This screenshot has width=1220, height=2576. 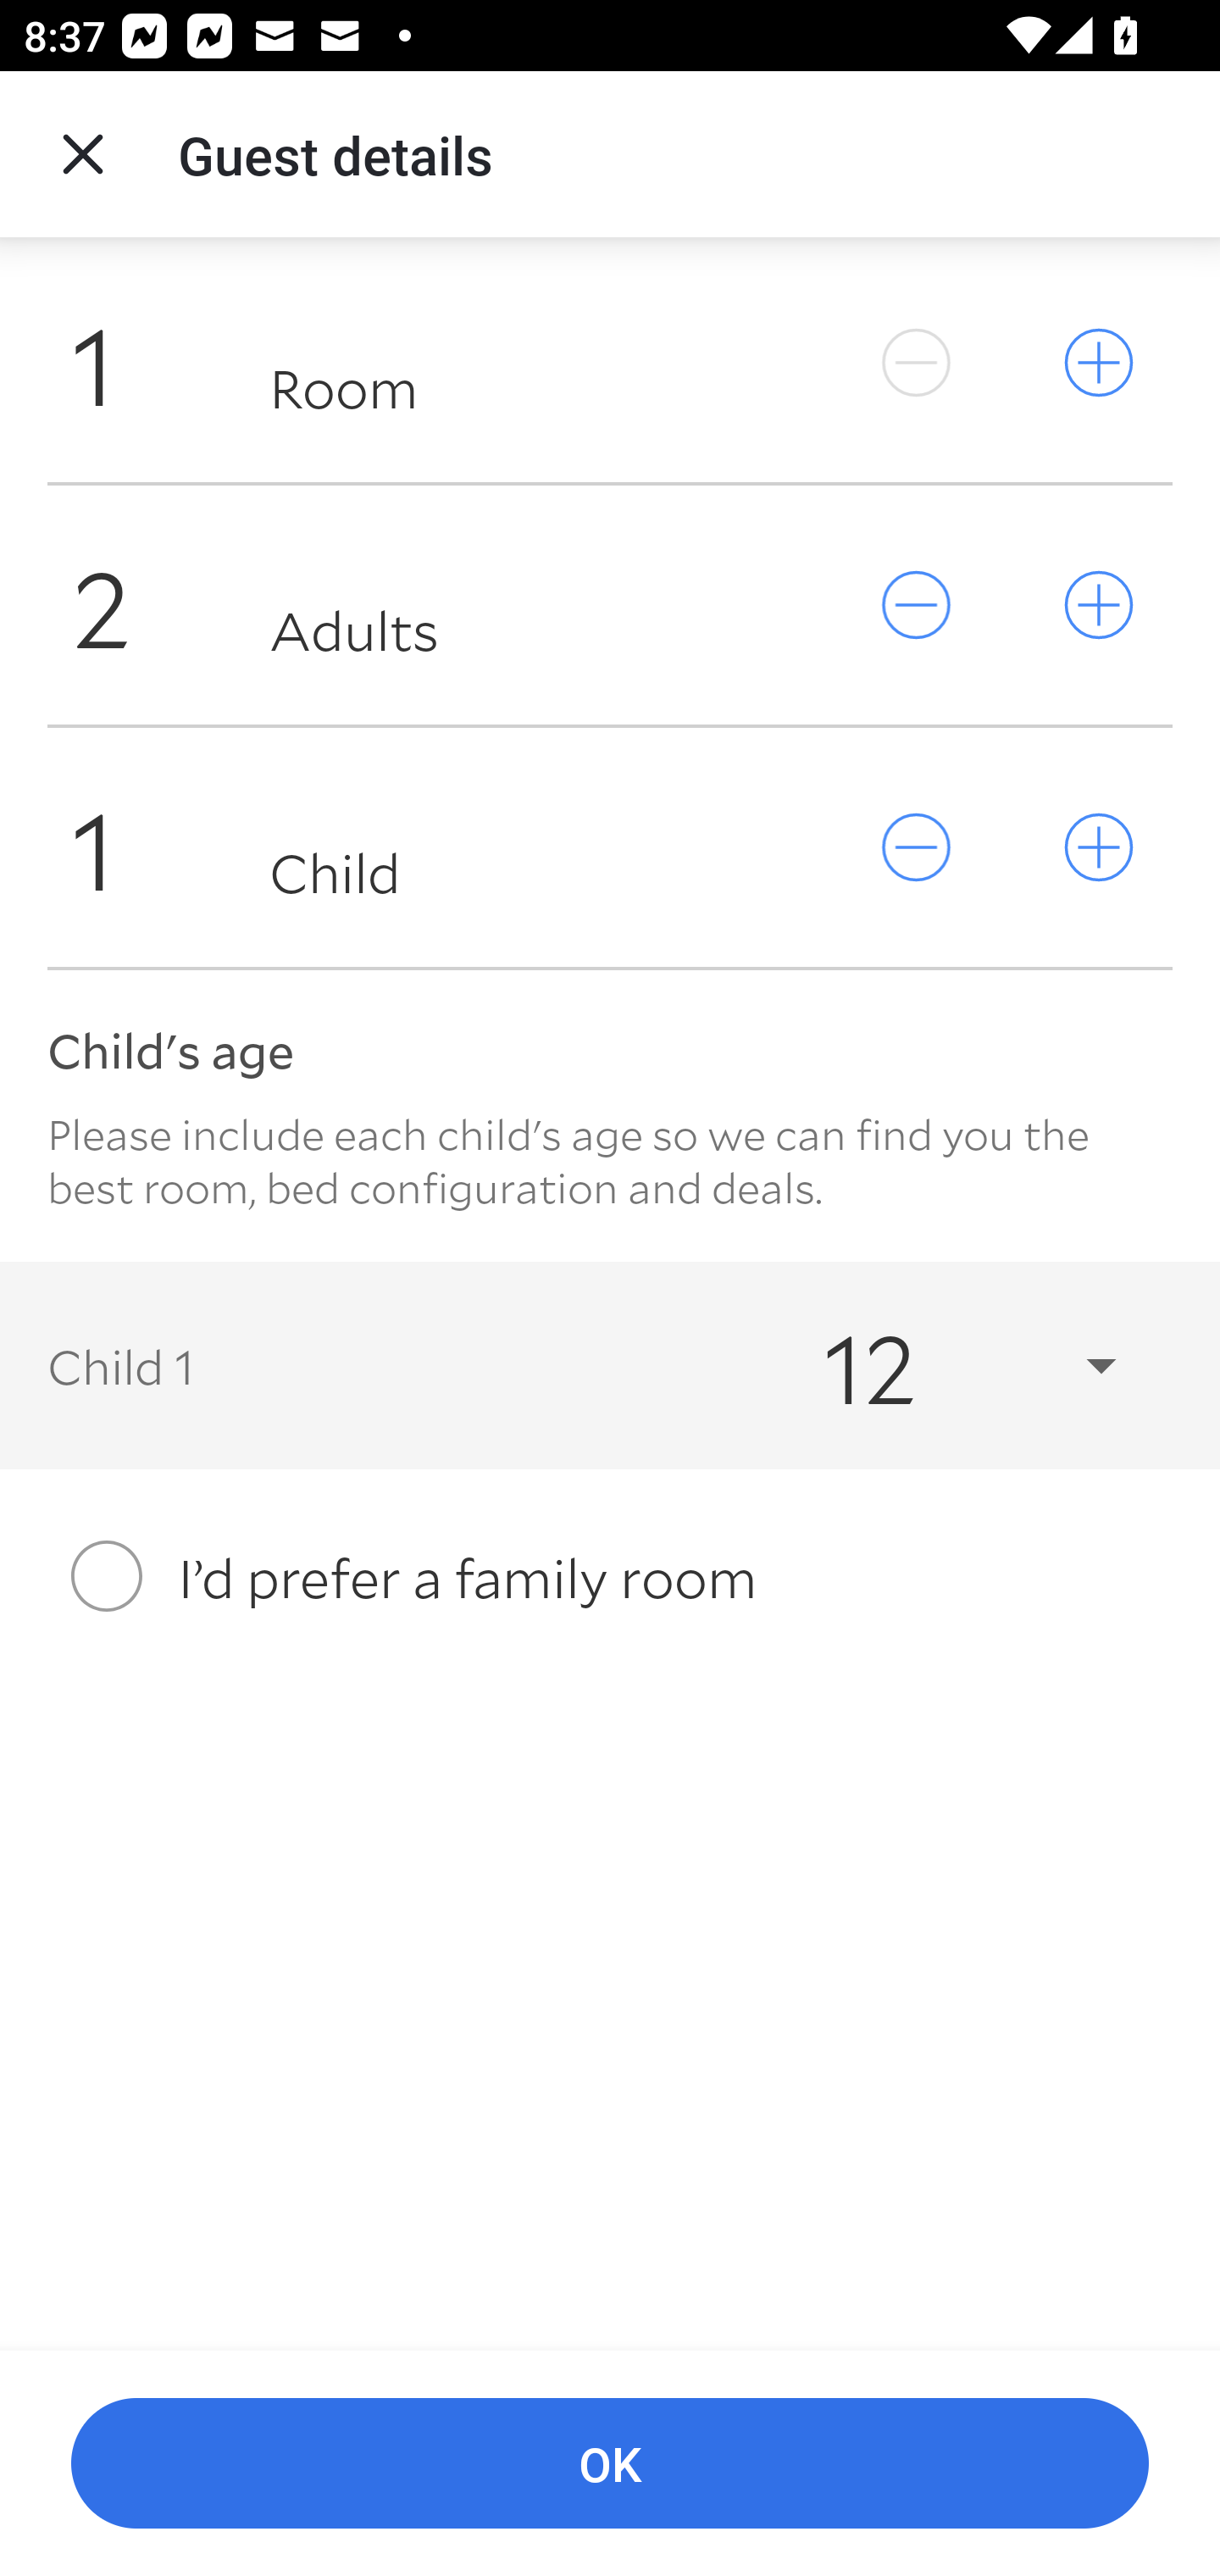 I want to click on 12, so click(x=940, y=1364).